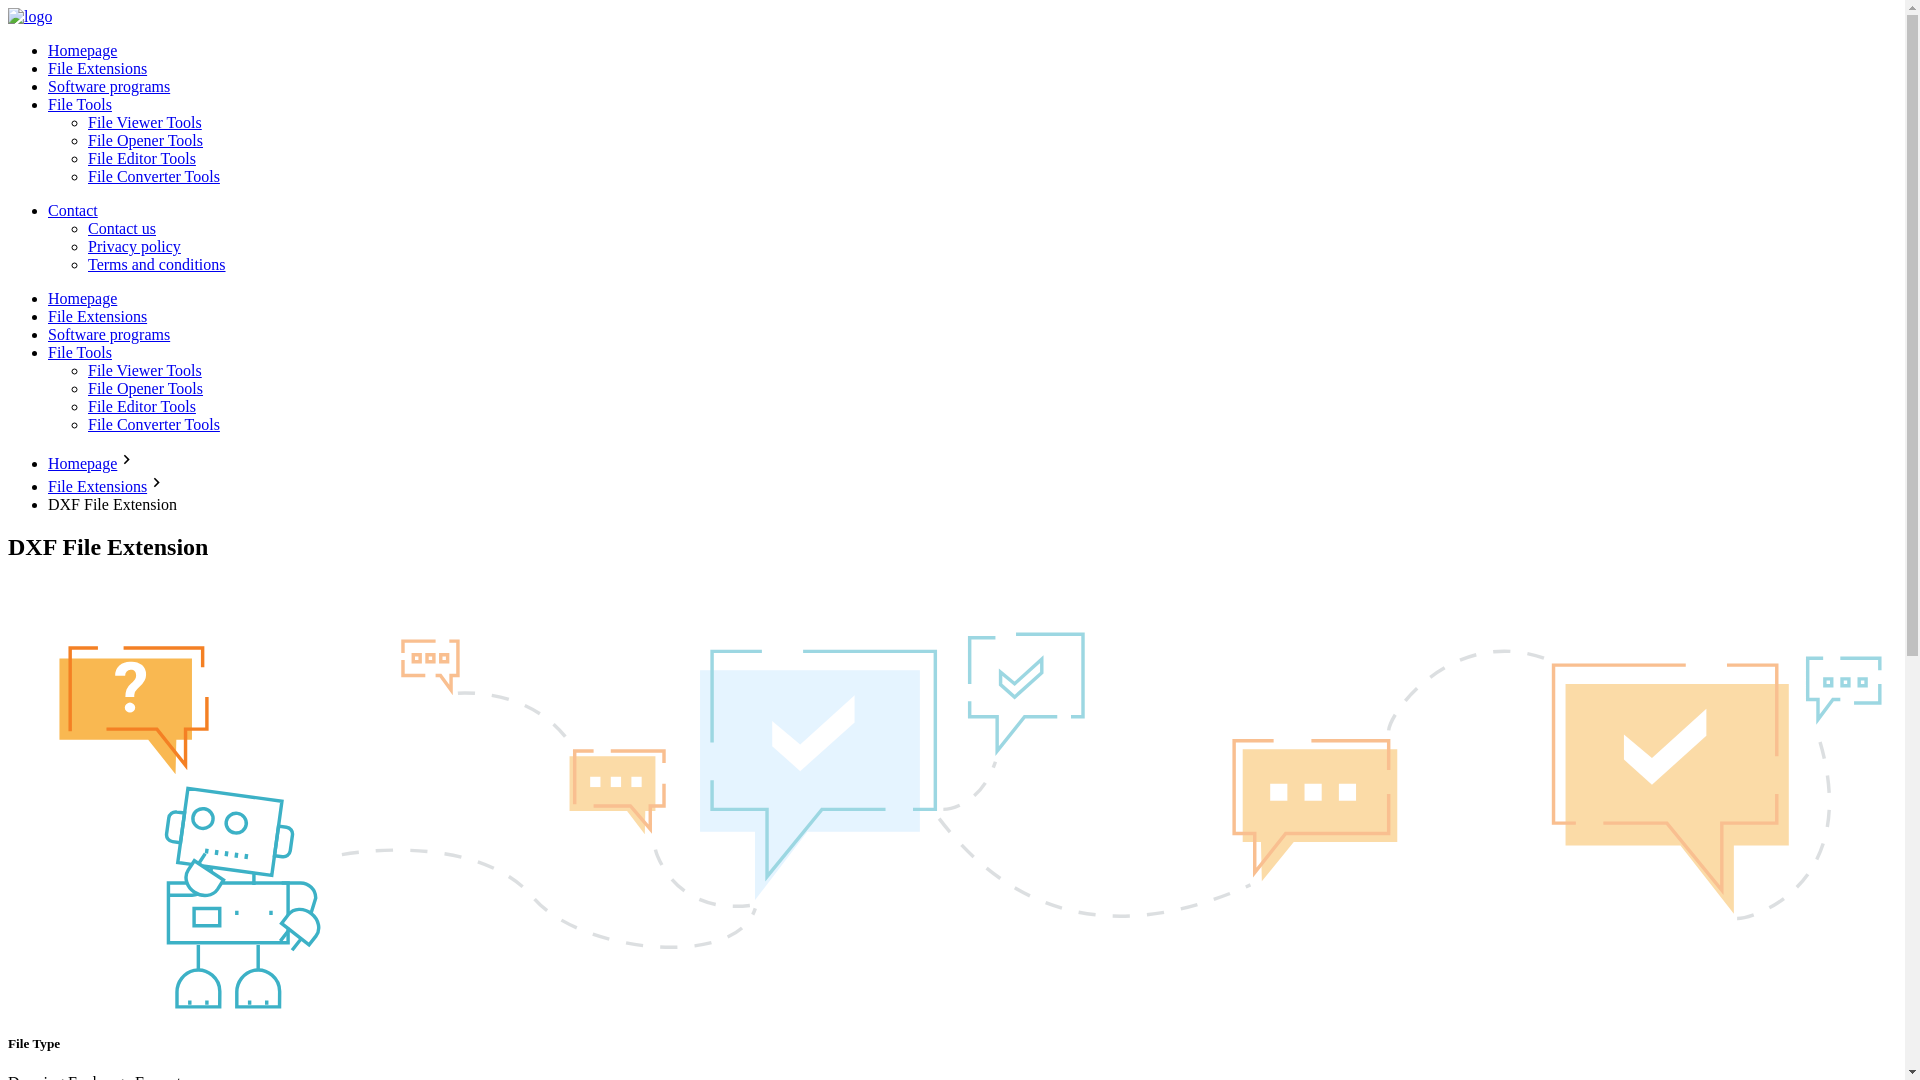  I want to click on Contact us, so click(122, 228).